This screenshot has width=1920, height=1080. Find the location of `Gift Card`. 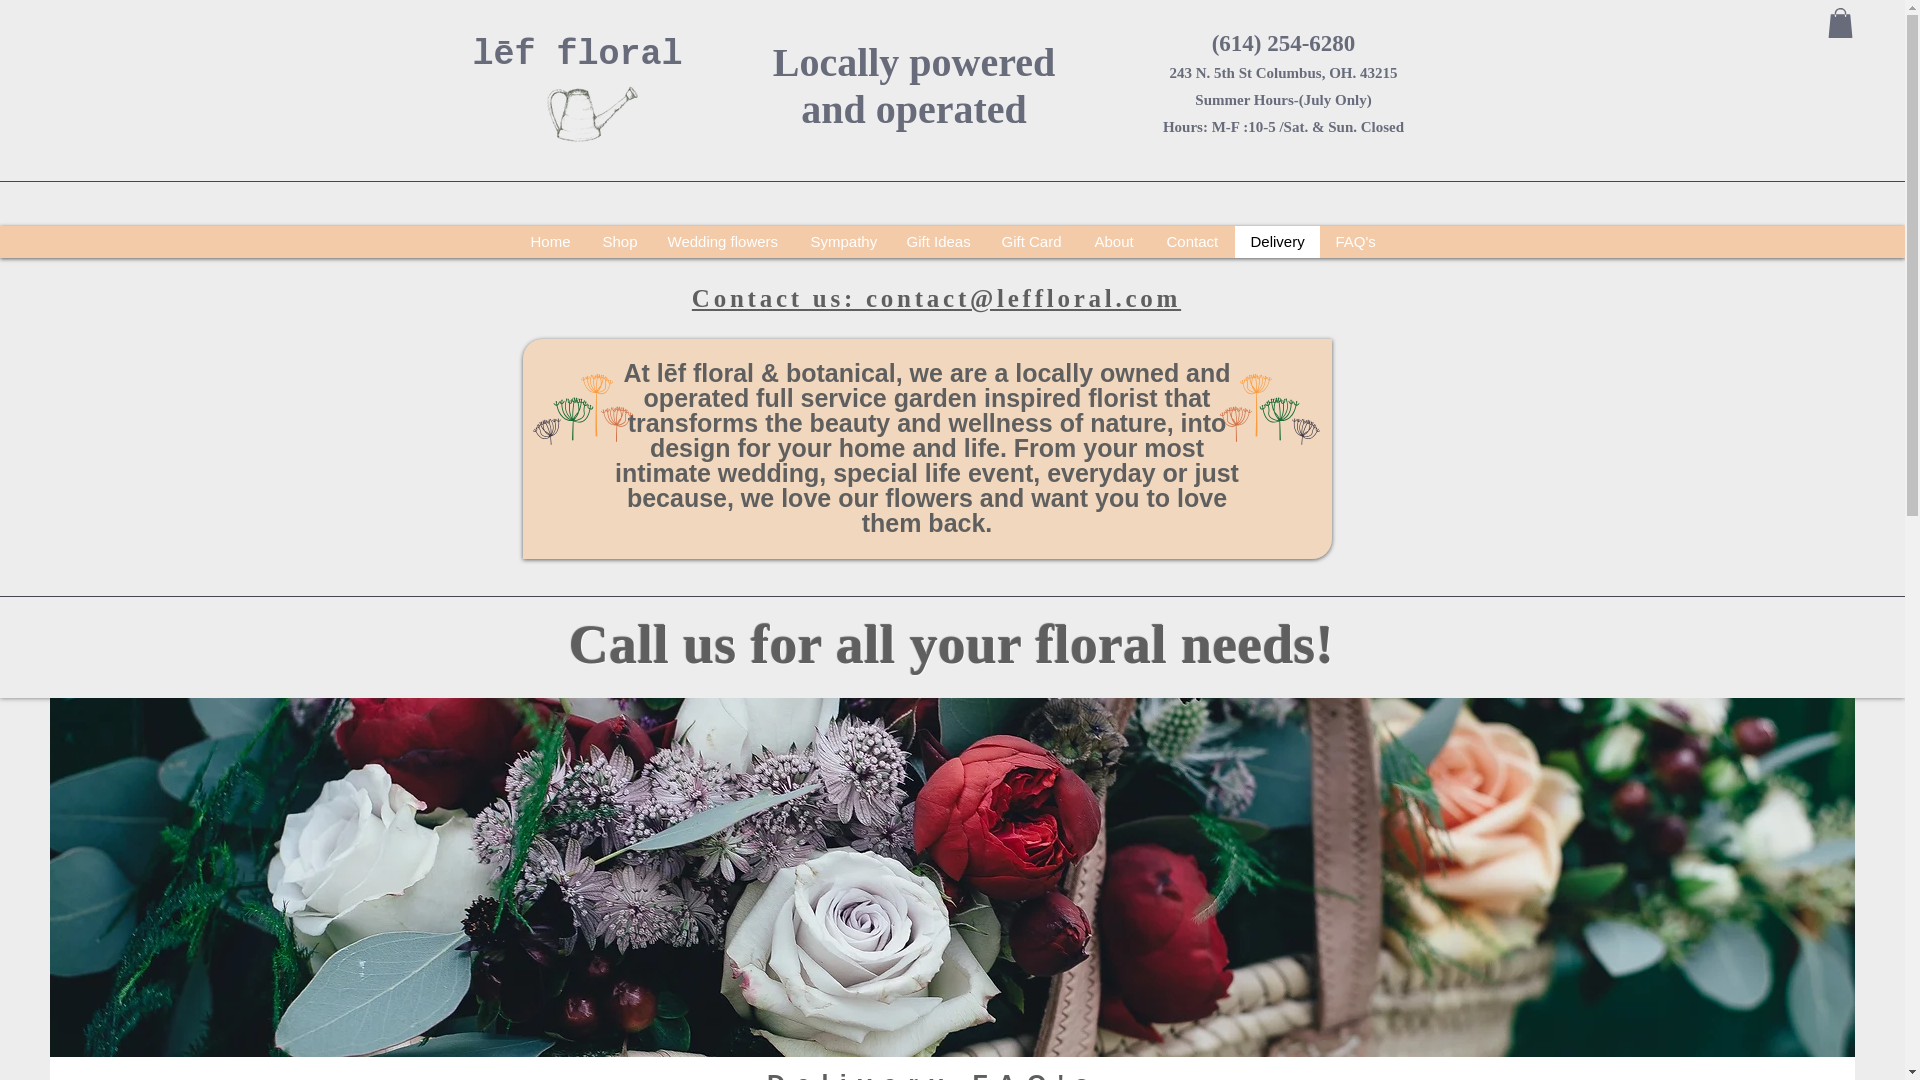

Gift Card is located at coordinates (1032, 242).